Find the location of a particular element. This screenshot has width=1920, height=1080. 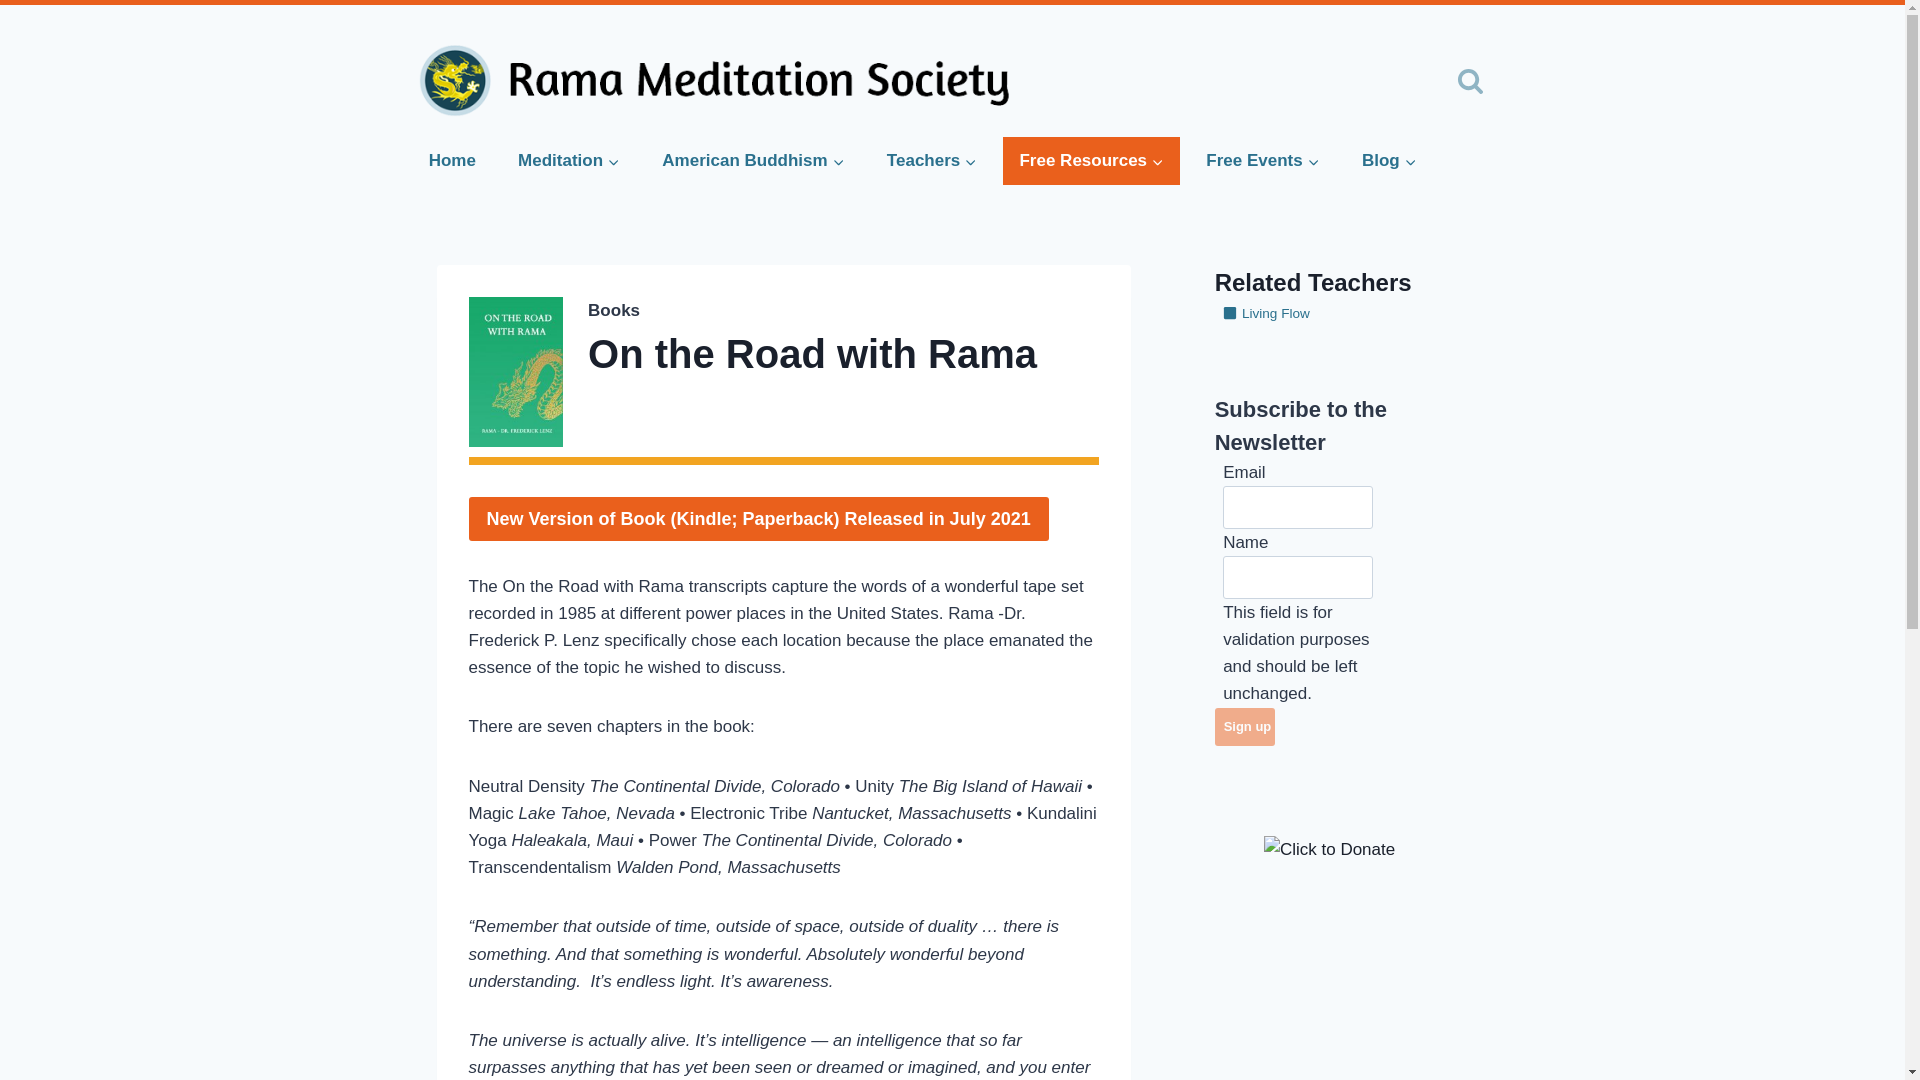

Books is located at coordinates (613, 310).